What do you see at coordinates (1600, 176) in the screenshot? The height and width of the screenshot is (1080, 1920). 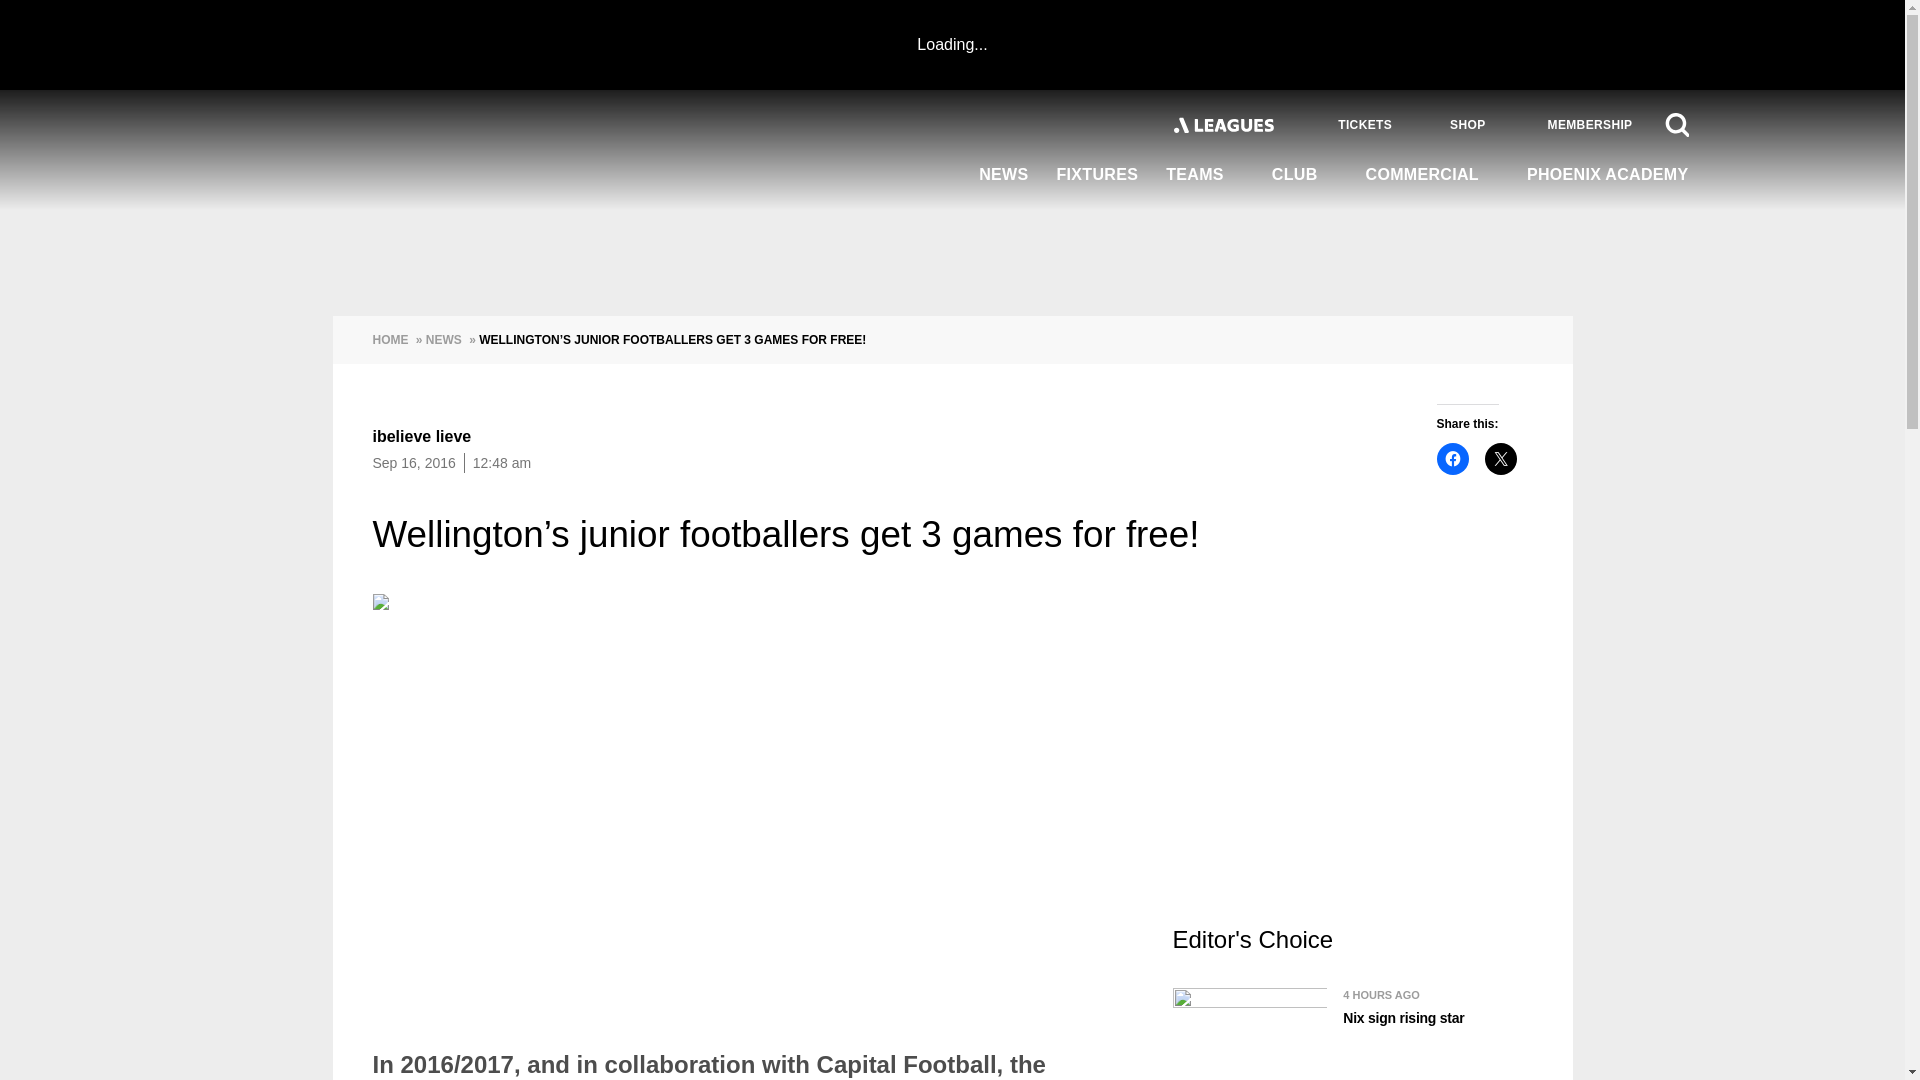 I see `PHOENIX ACADEMY` at bounding box center [1600, 176].